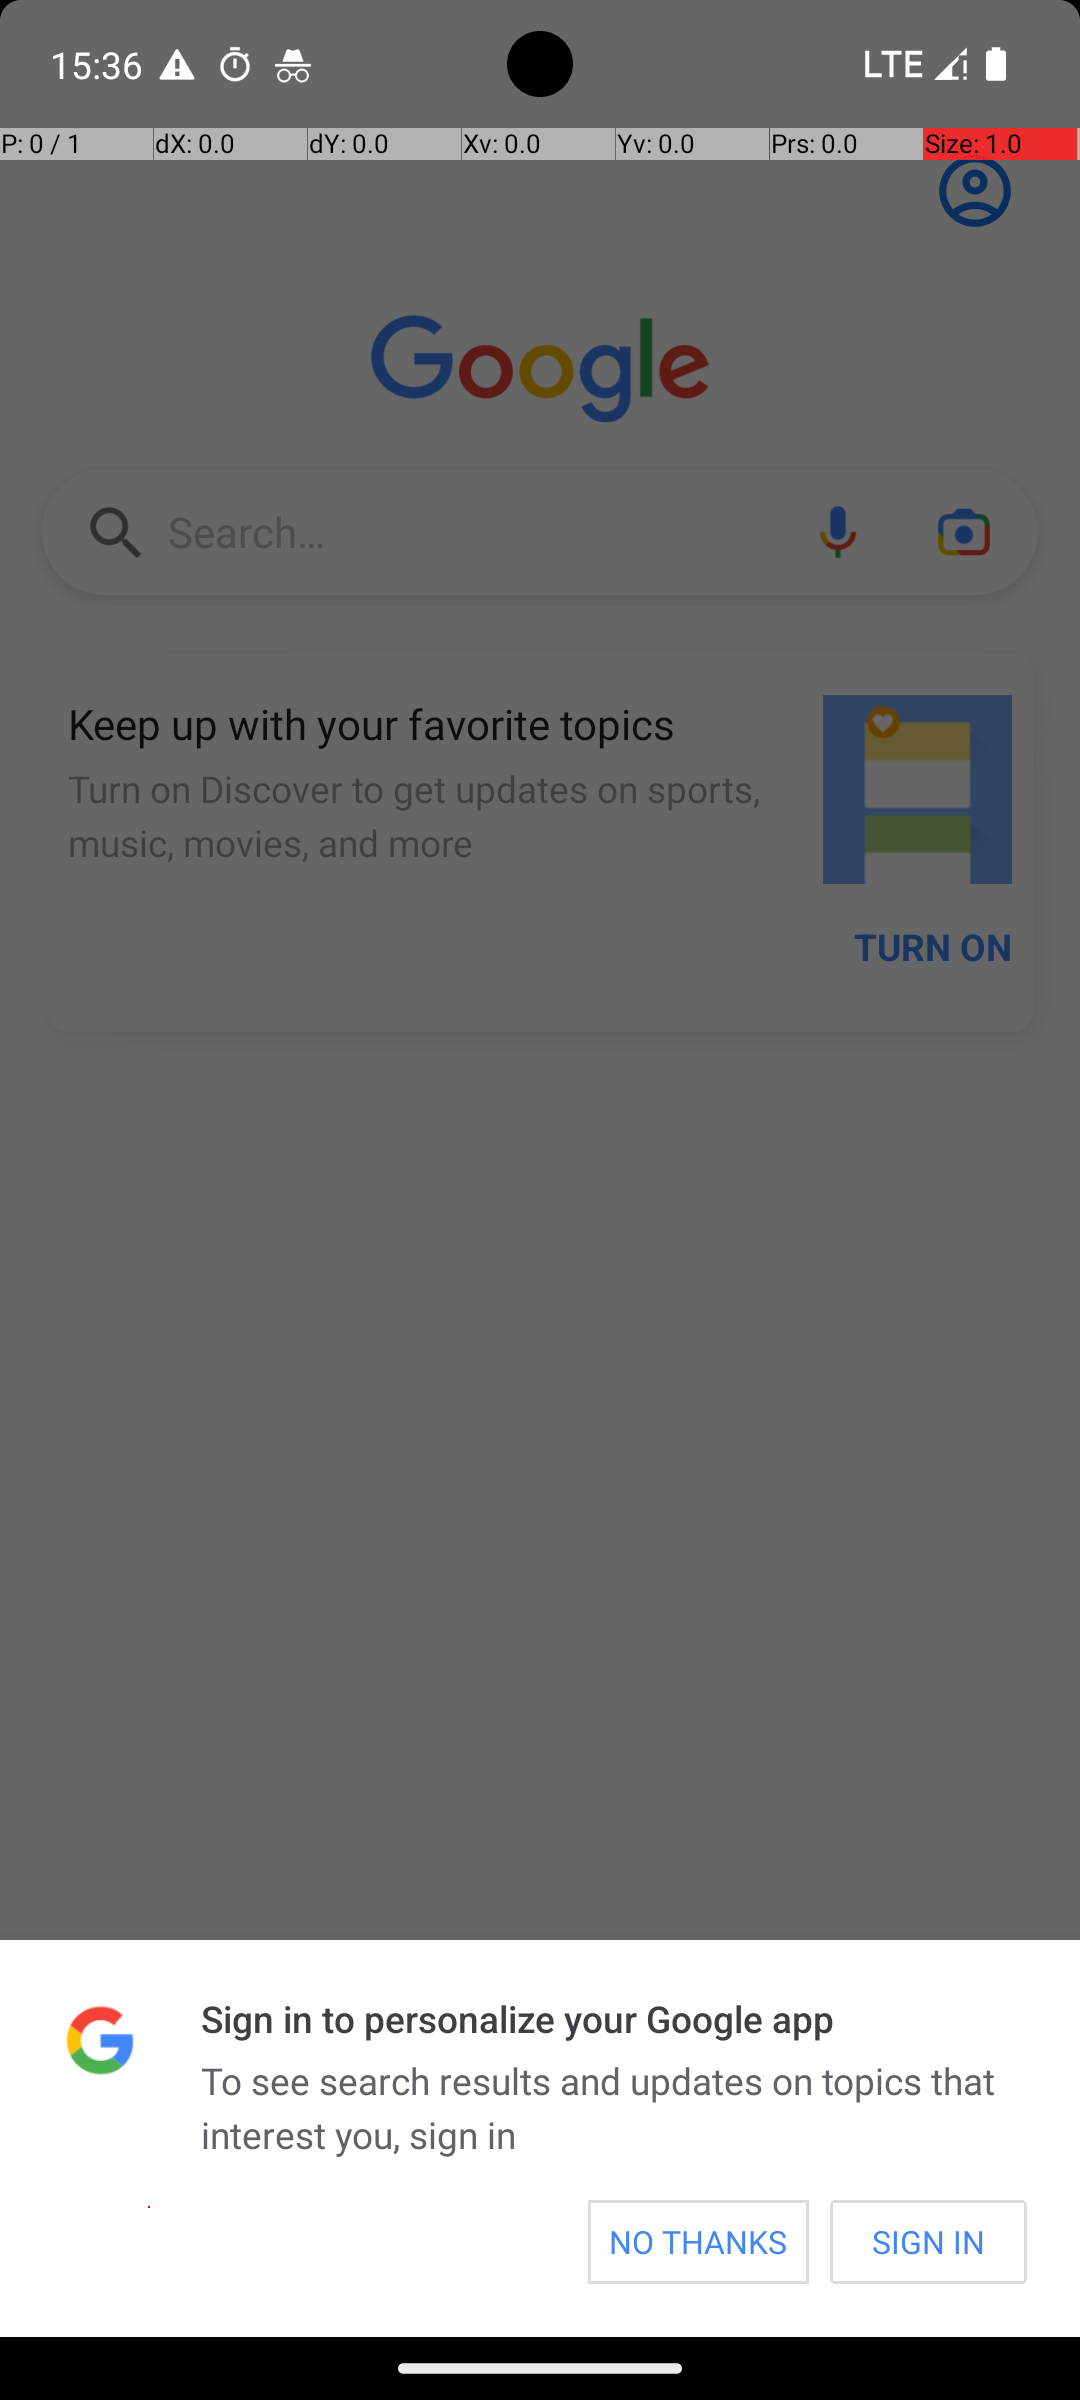 This screenshot has width=1080, height=2400. What do you see at coordinates (614, 2018) in the screenshot?
I see `Sign in to personalize your Google app` at bounding box center [614, 2018].